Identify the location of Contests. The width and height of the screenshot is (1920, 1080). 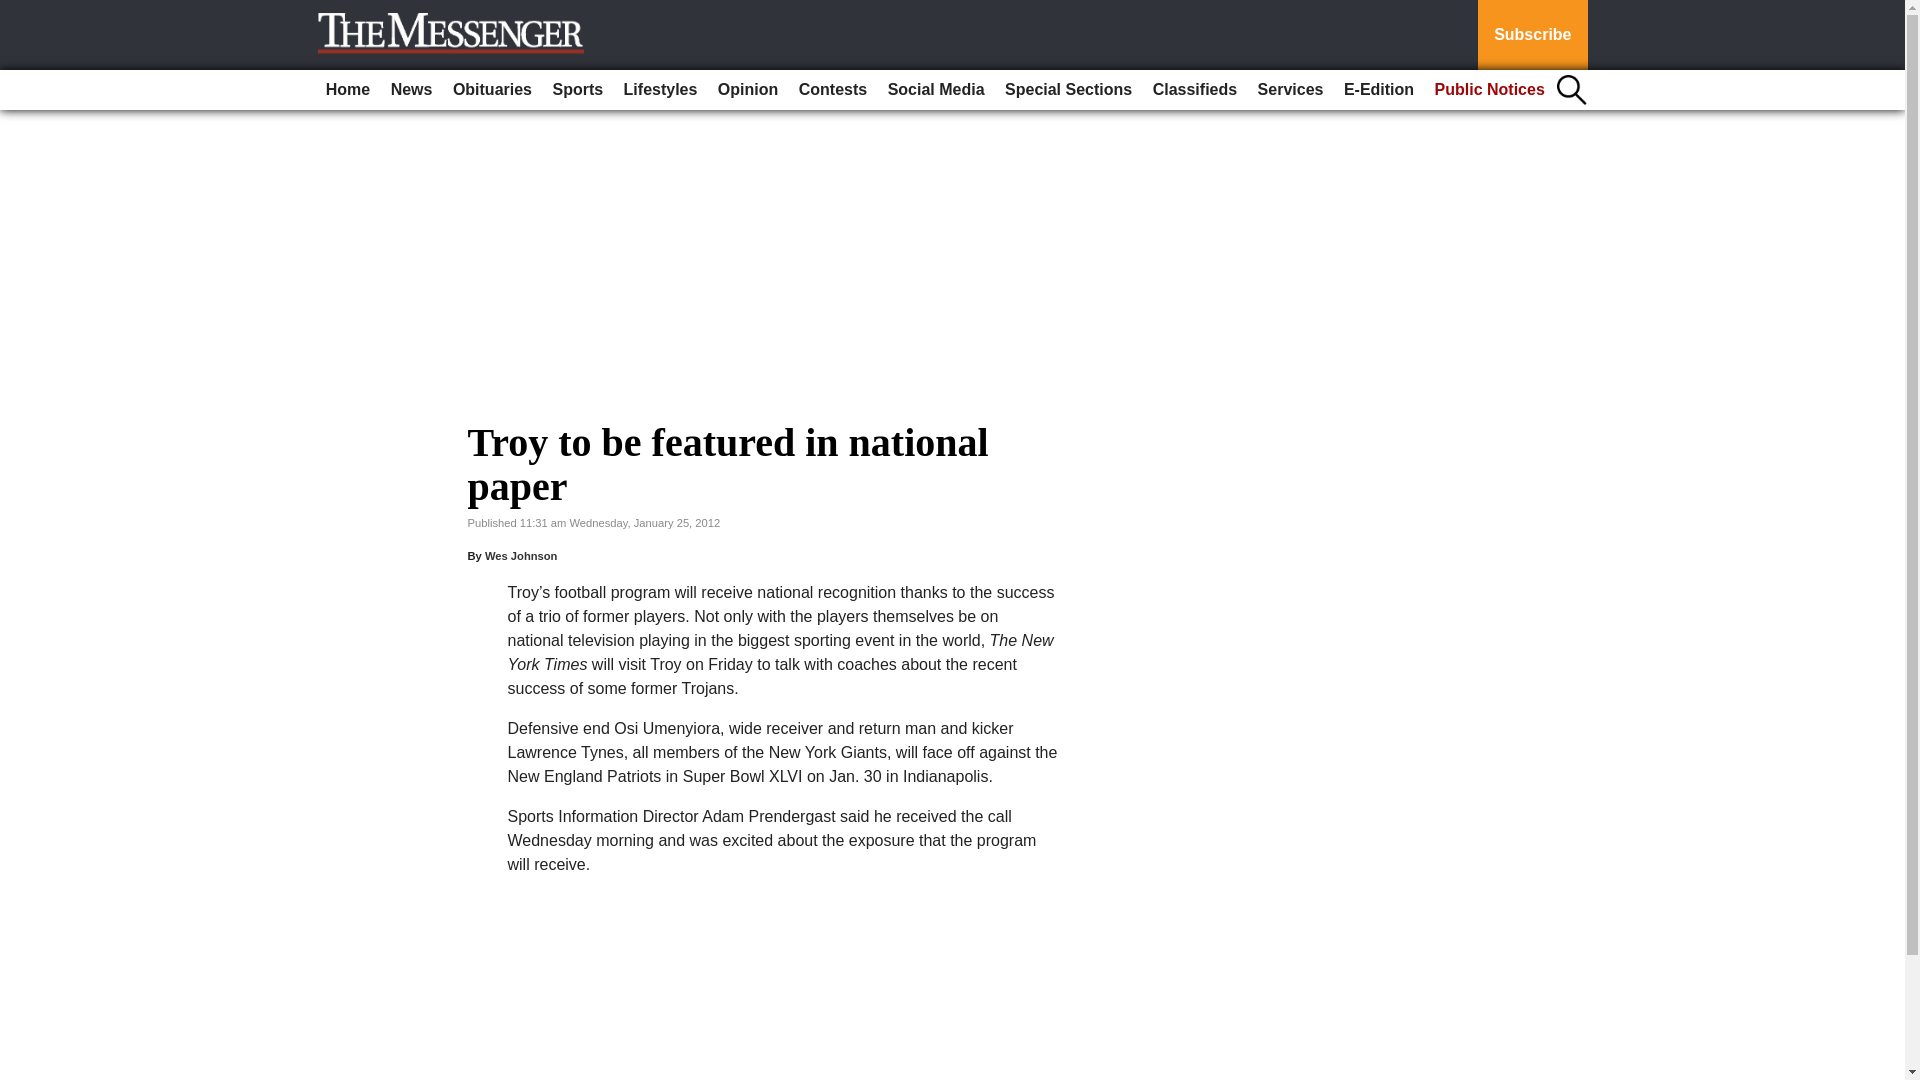
(833, 90).